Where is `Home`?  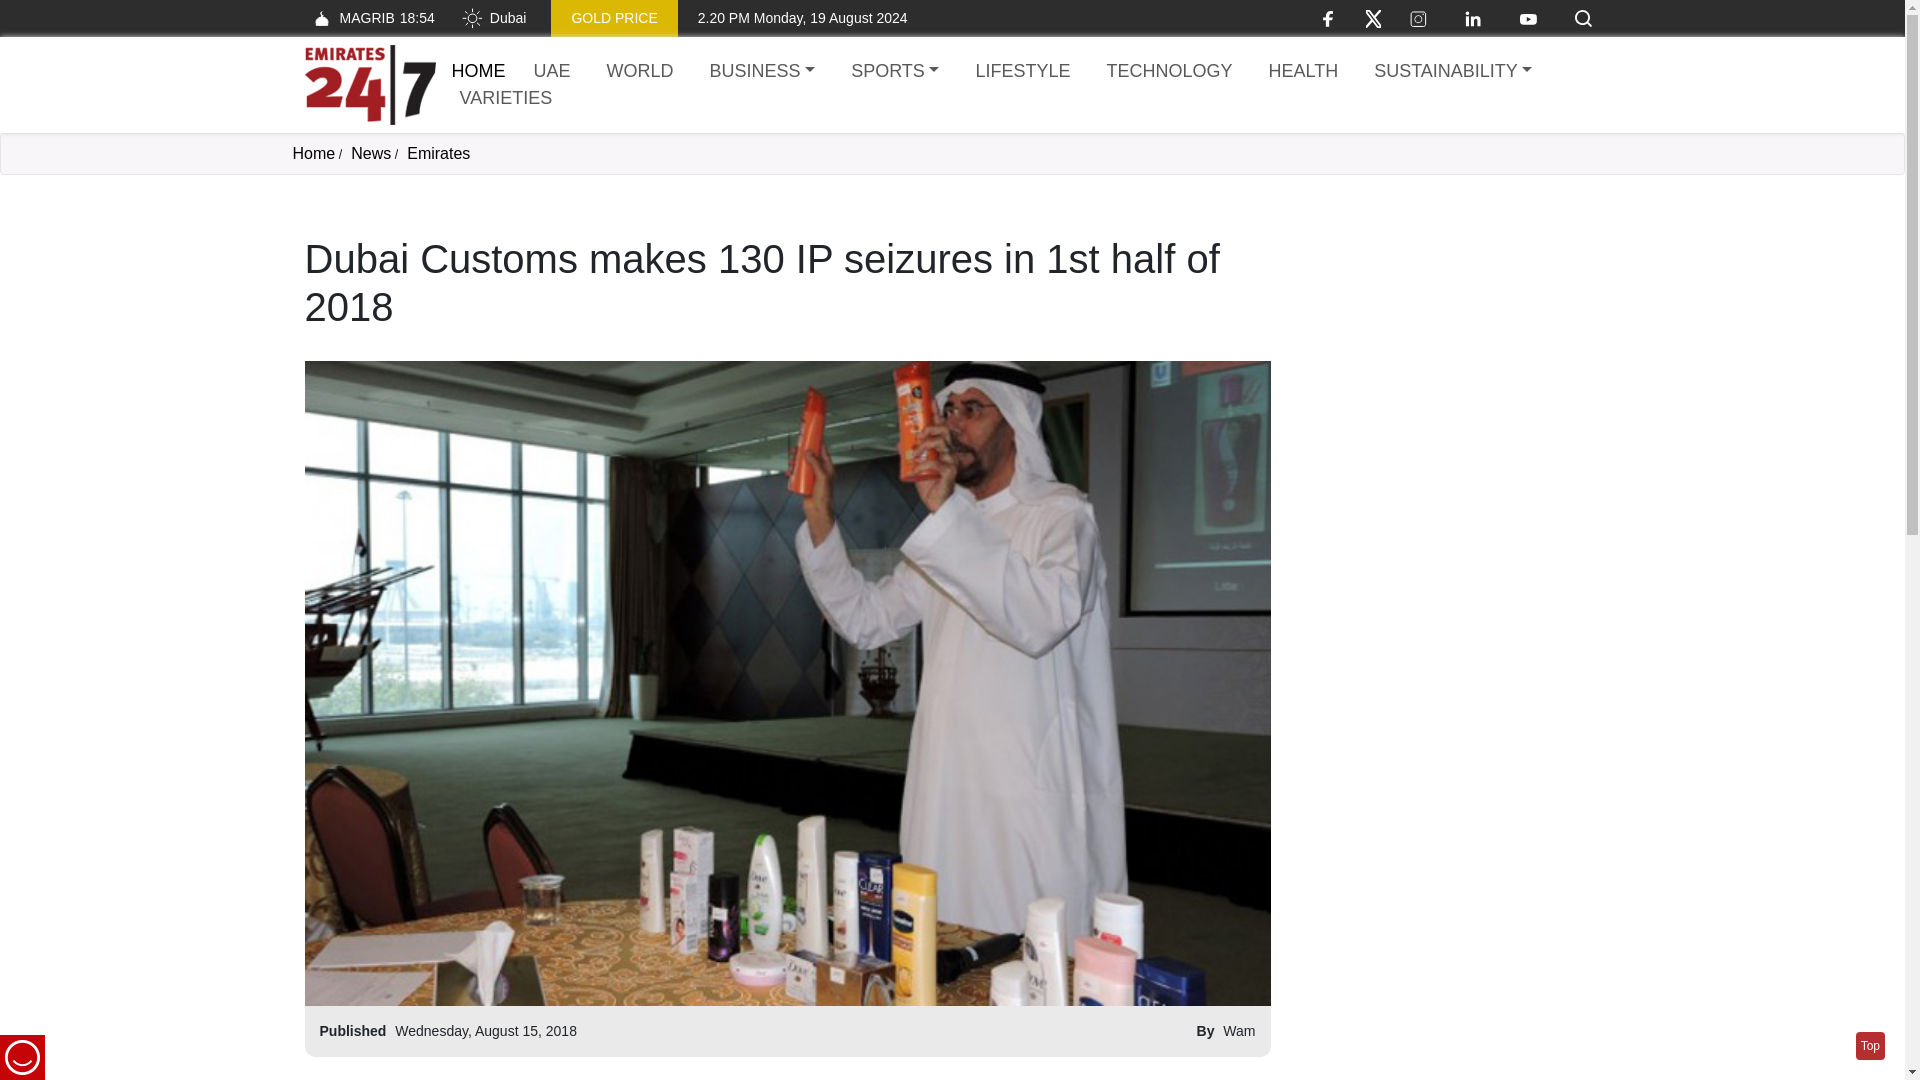
Home is located at coordinates (478, 70).